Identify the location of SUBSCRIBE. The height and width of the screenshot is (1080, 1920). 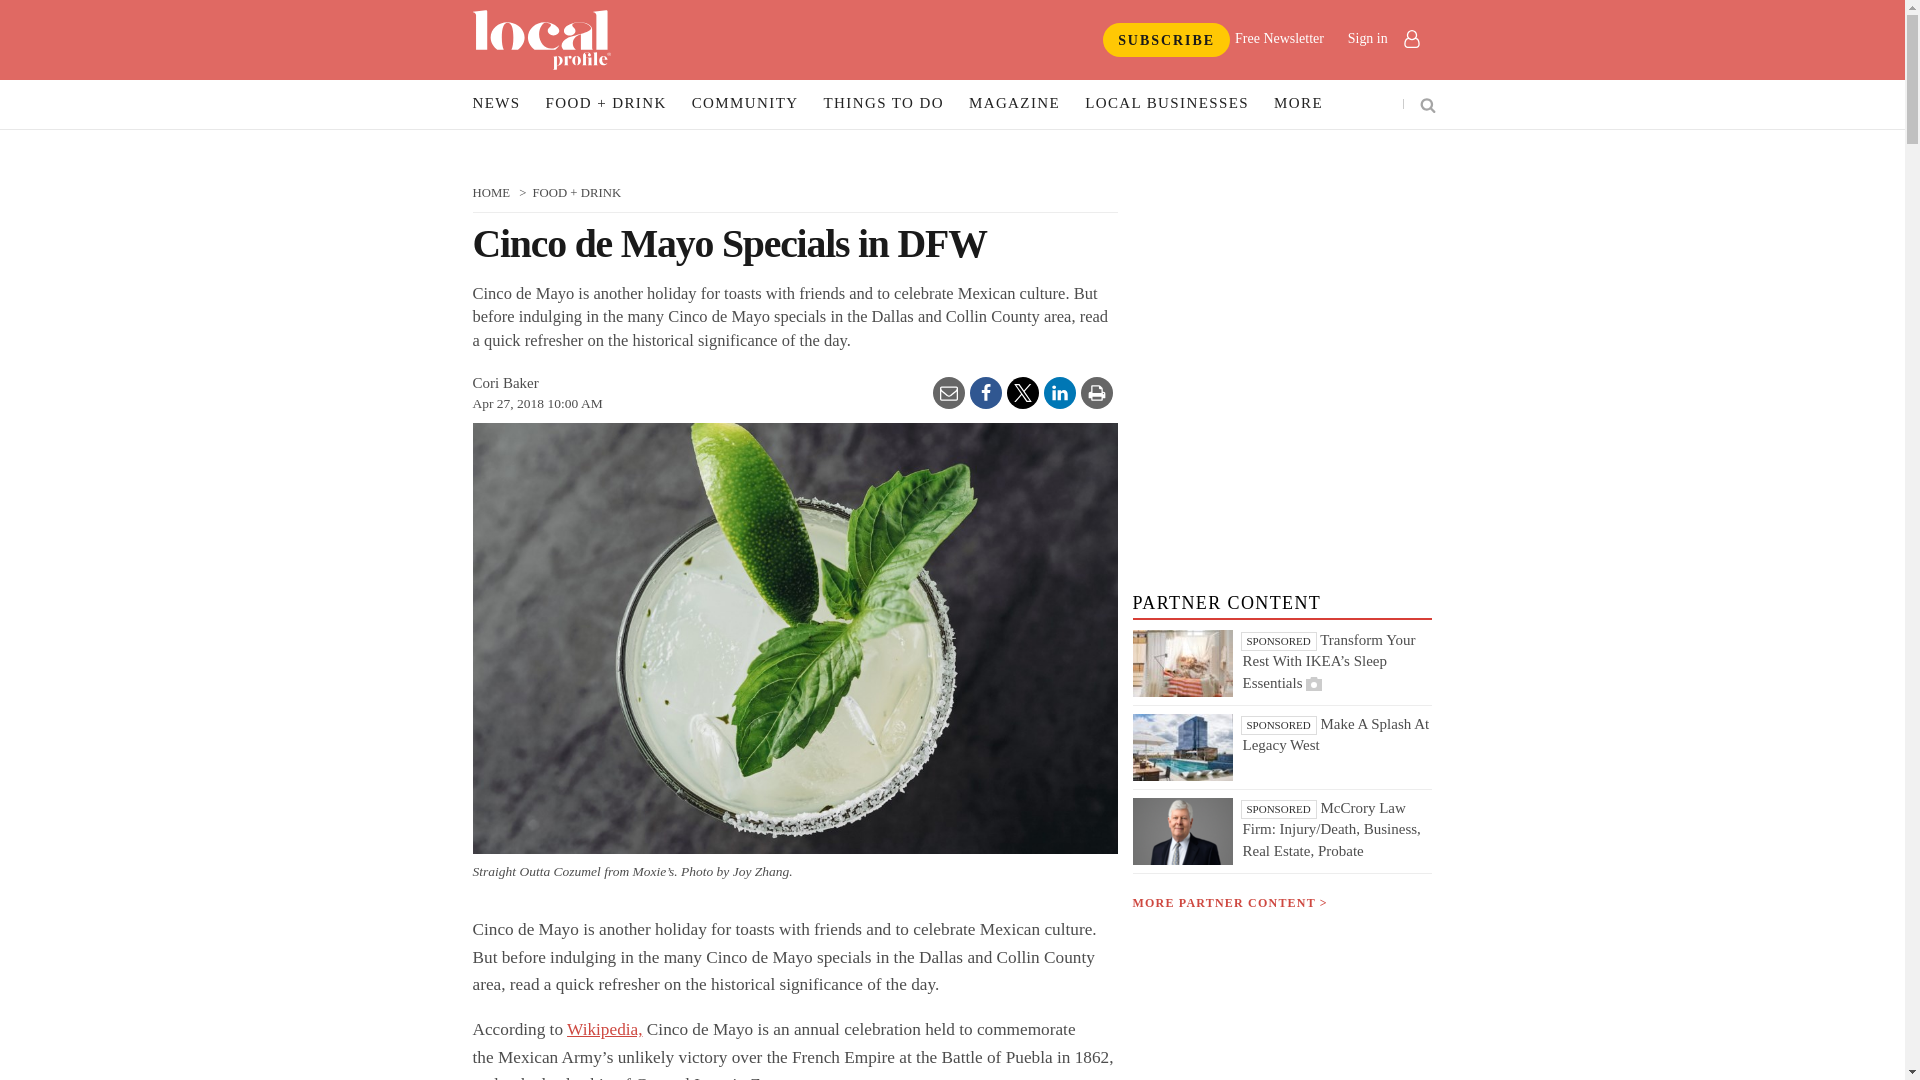
(1166, 40).